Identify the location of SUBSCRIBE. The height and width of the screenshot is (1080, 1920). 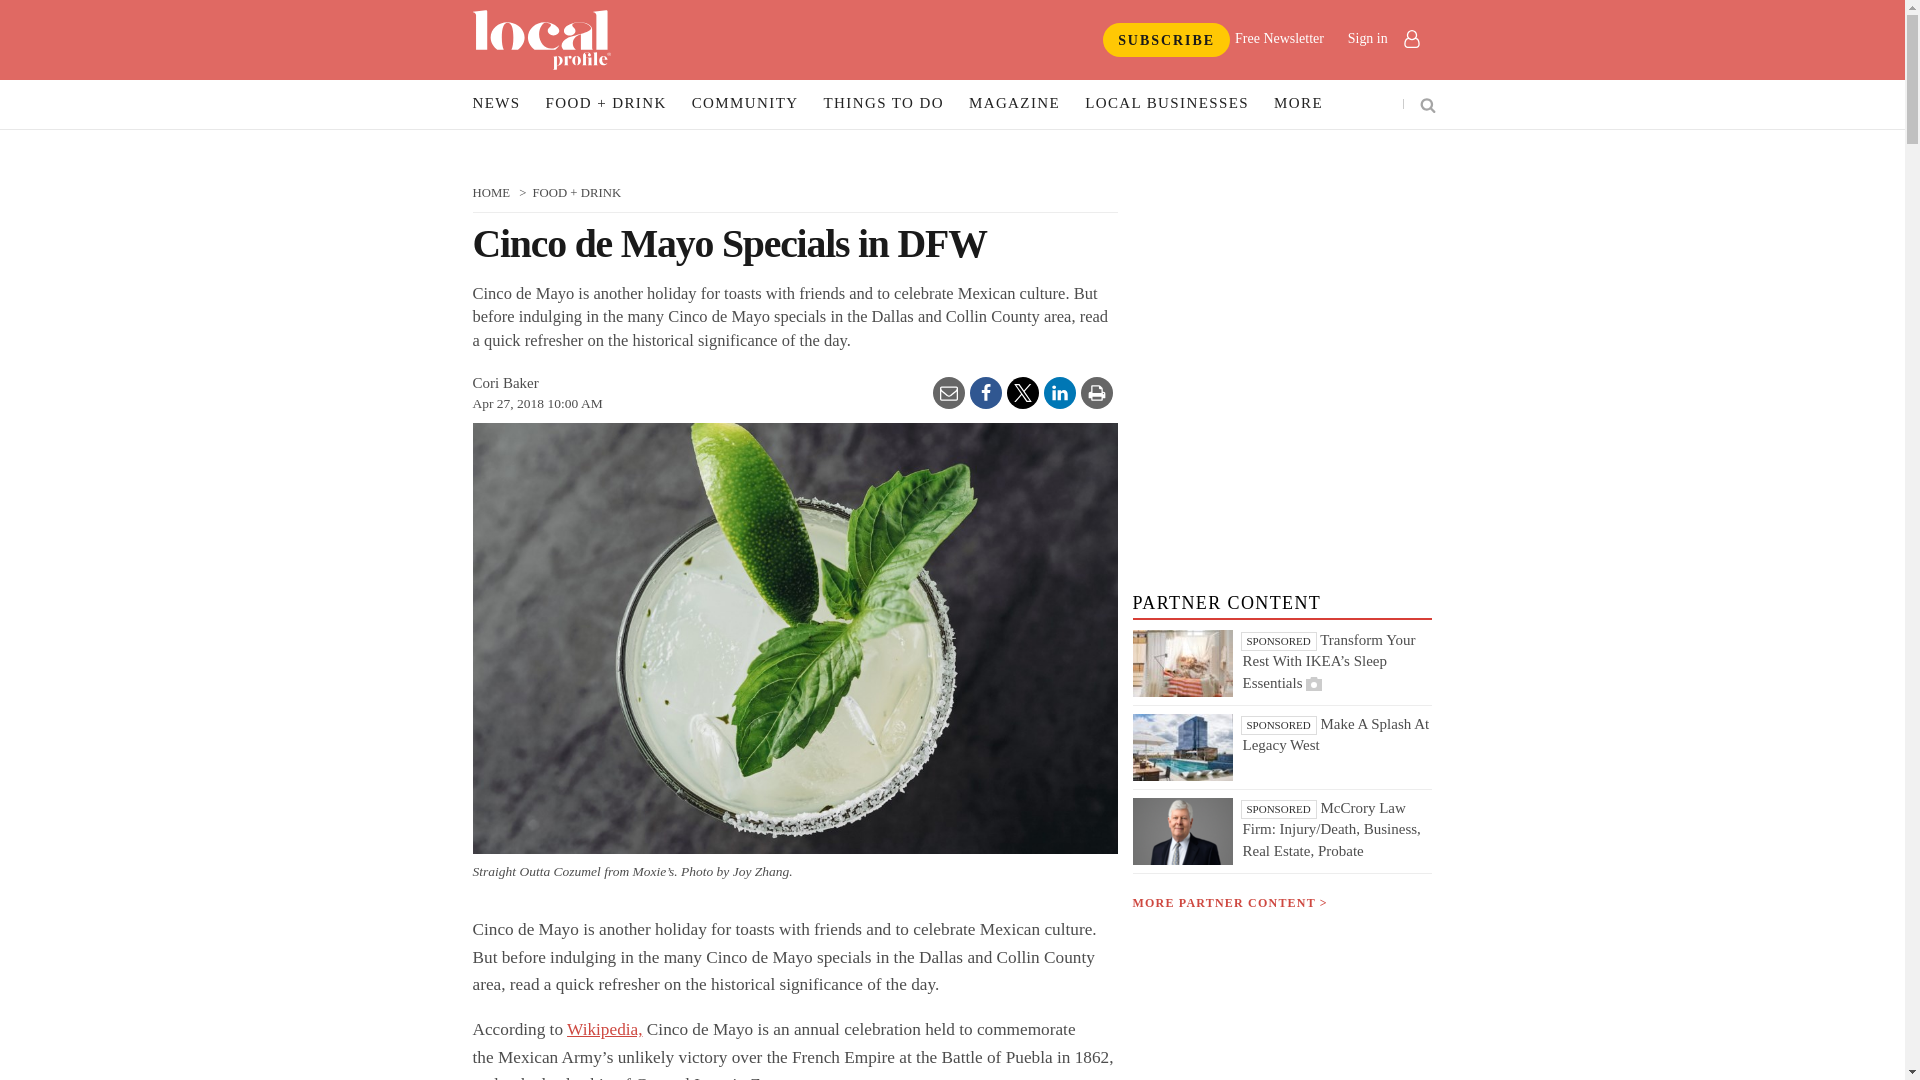
(1166, 40).